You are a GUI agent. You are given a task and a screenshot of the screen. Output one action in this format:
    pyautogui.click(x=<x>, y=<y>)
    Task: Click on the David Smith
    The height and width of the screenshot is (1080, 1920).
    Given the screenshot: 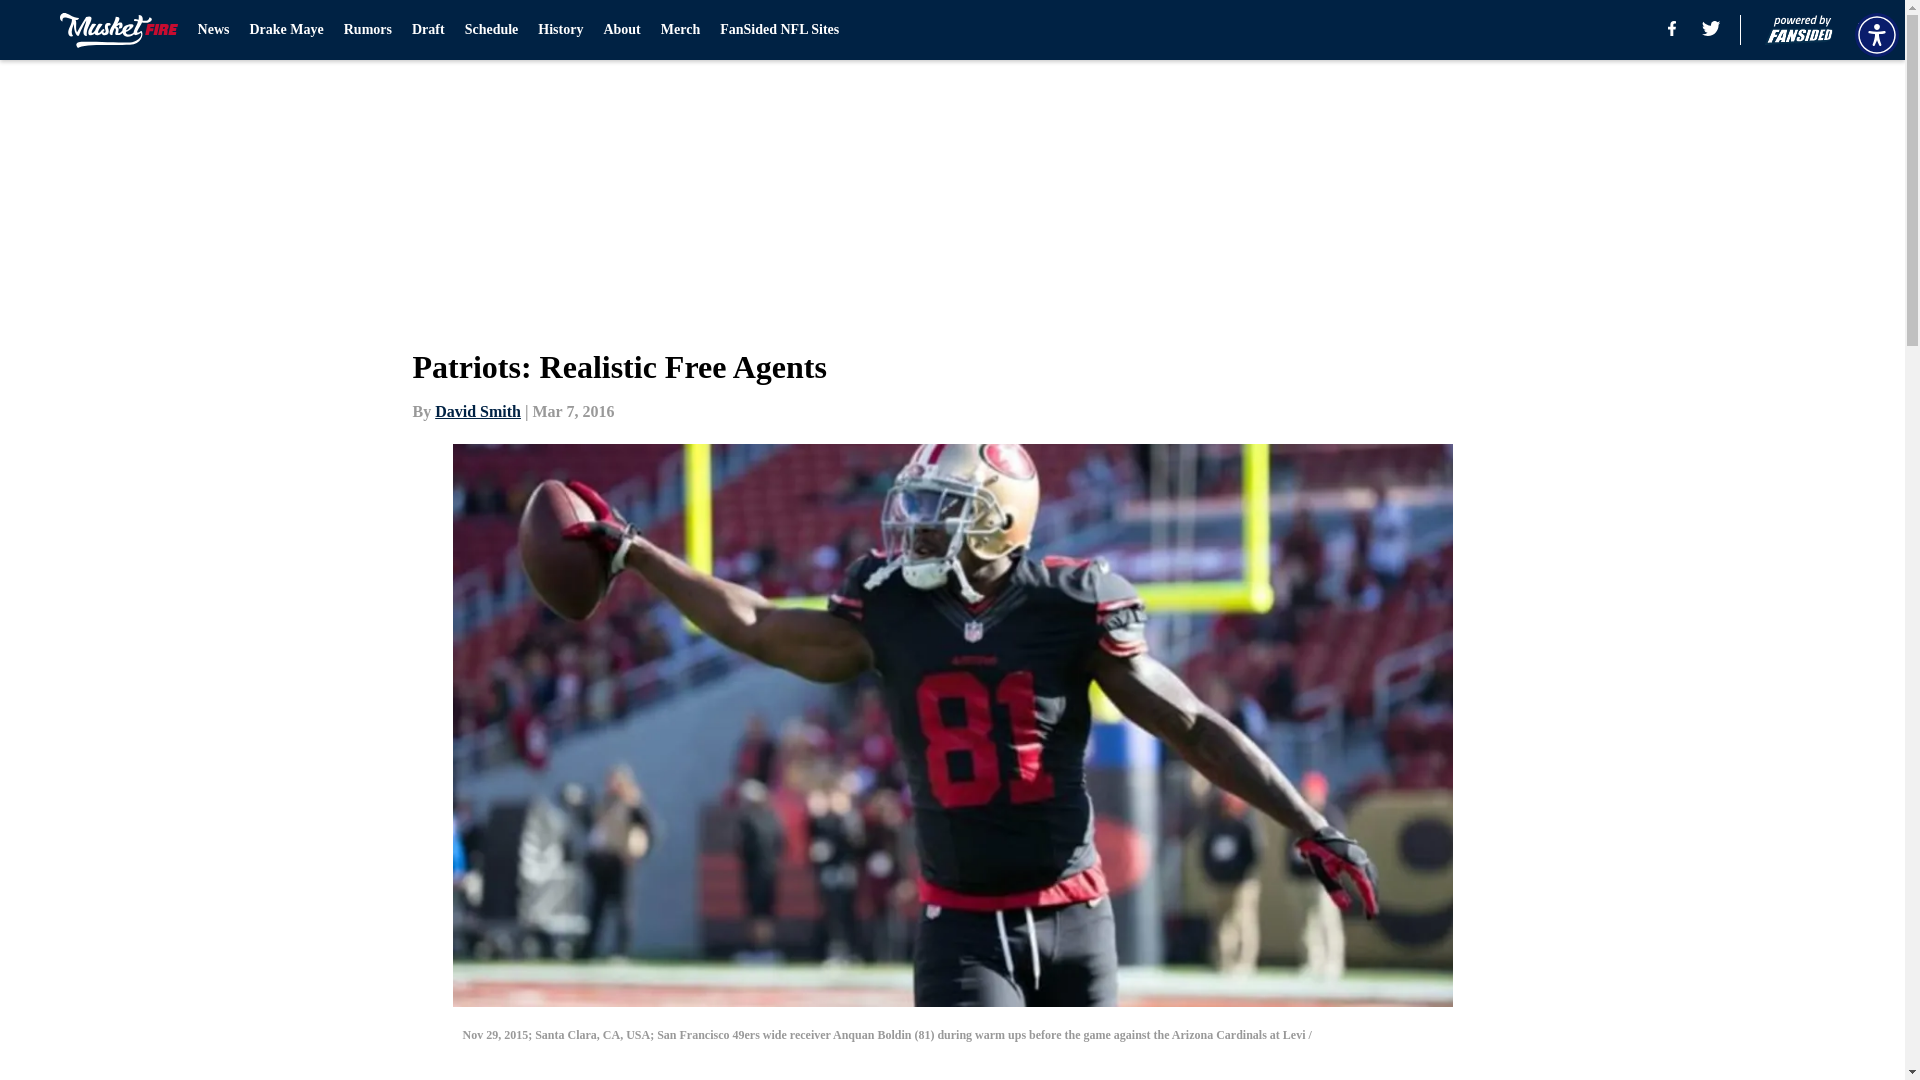 What is the action you would take?
    pyautogui.click(x=478, y=411)
    